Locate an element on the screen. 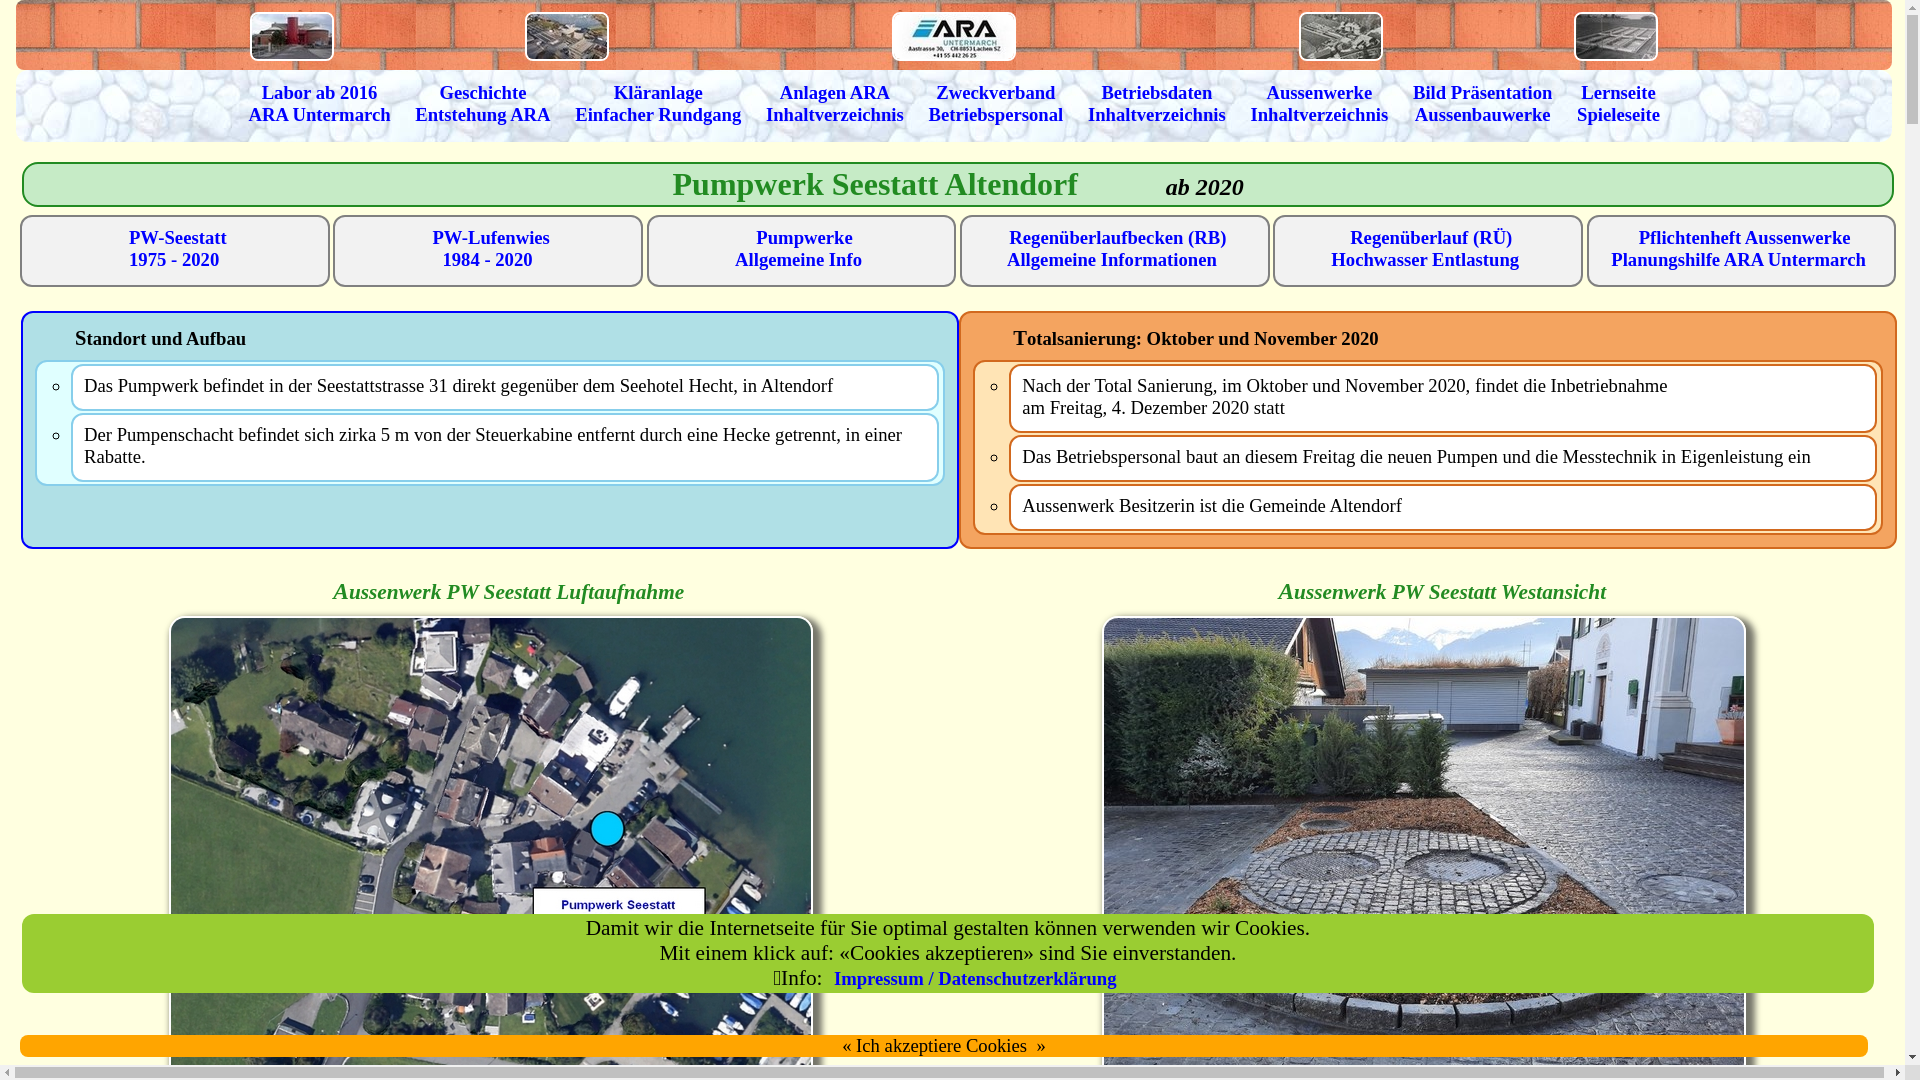 The width and height of the screenshot is (1920, 1080). Lernseite
Spieleseite is located at coordinates (1618, 106).